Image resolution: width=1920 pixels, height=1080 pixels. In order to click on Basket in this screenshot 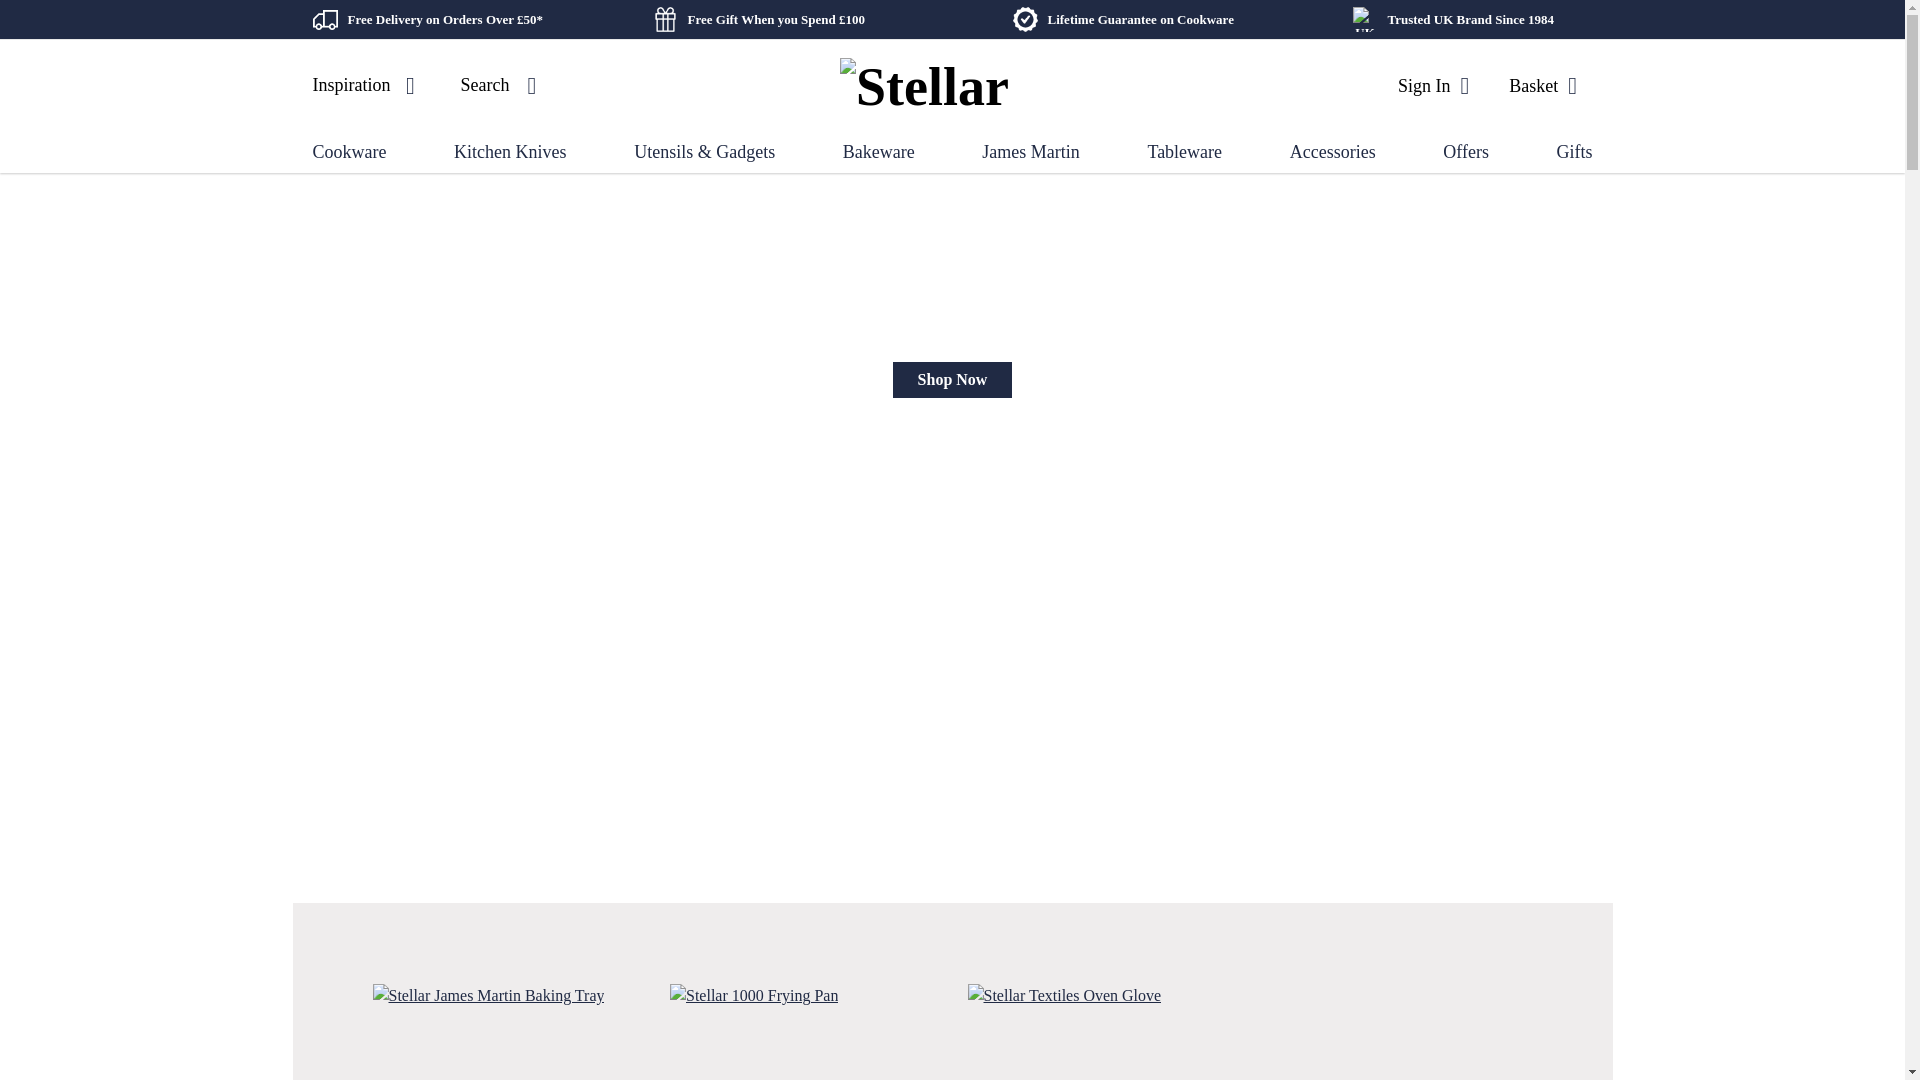, I will do `click(1542, 85)`.